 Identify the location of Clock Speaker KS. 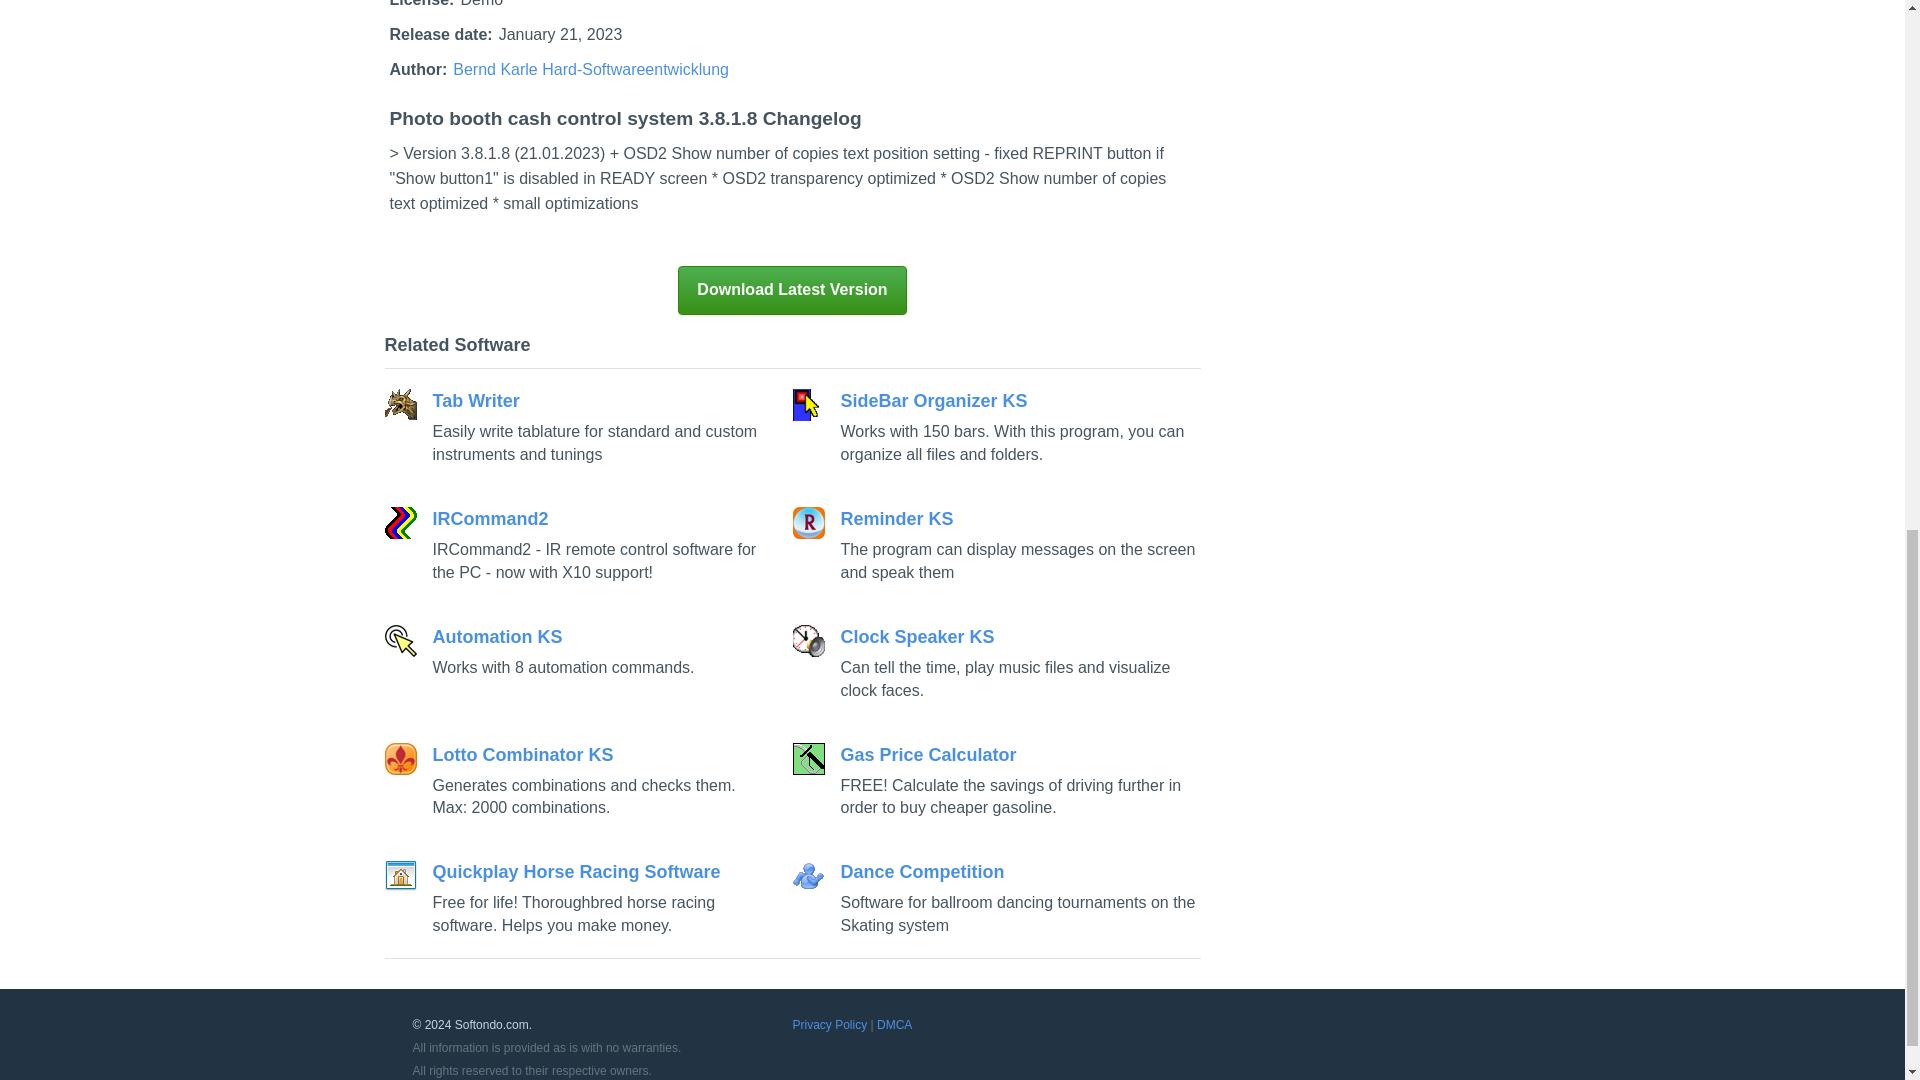
(996, 664).